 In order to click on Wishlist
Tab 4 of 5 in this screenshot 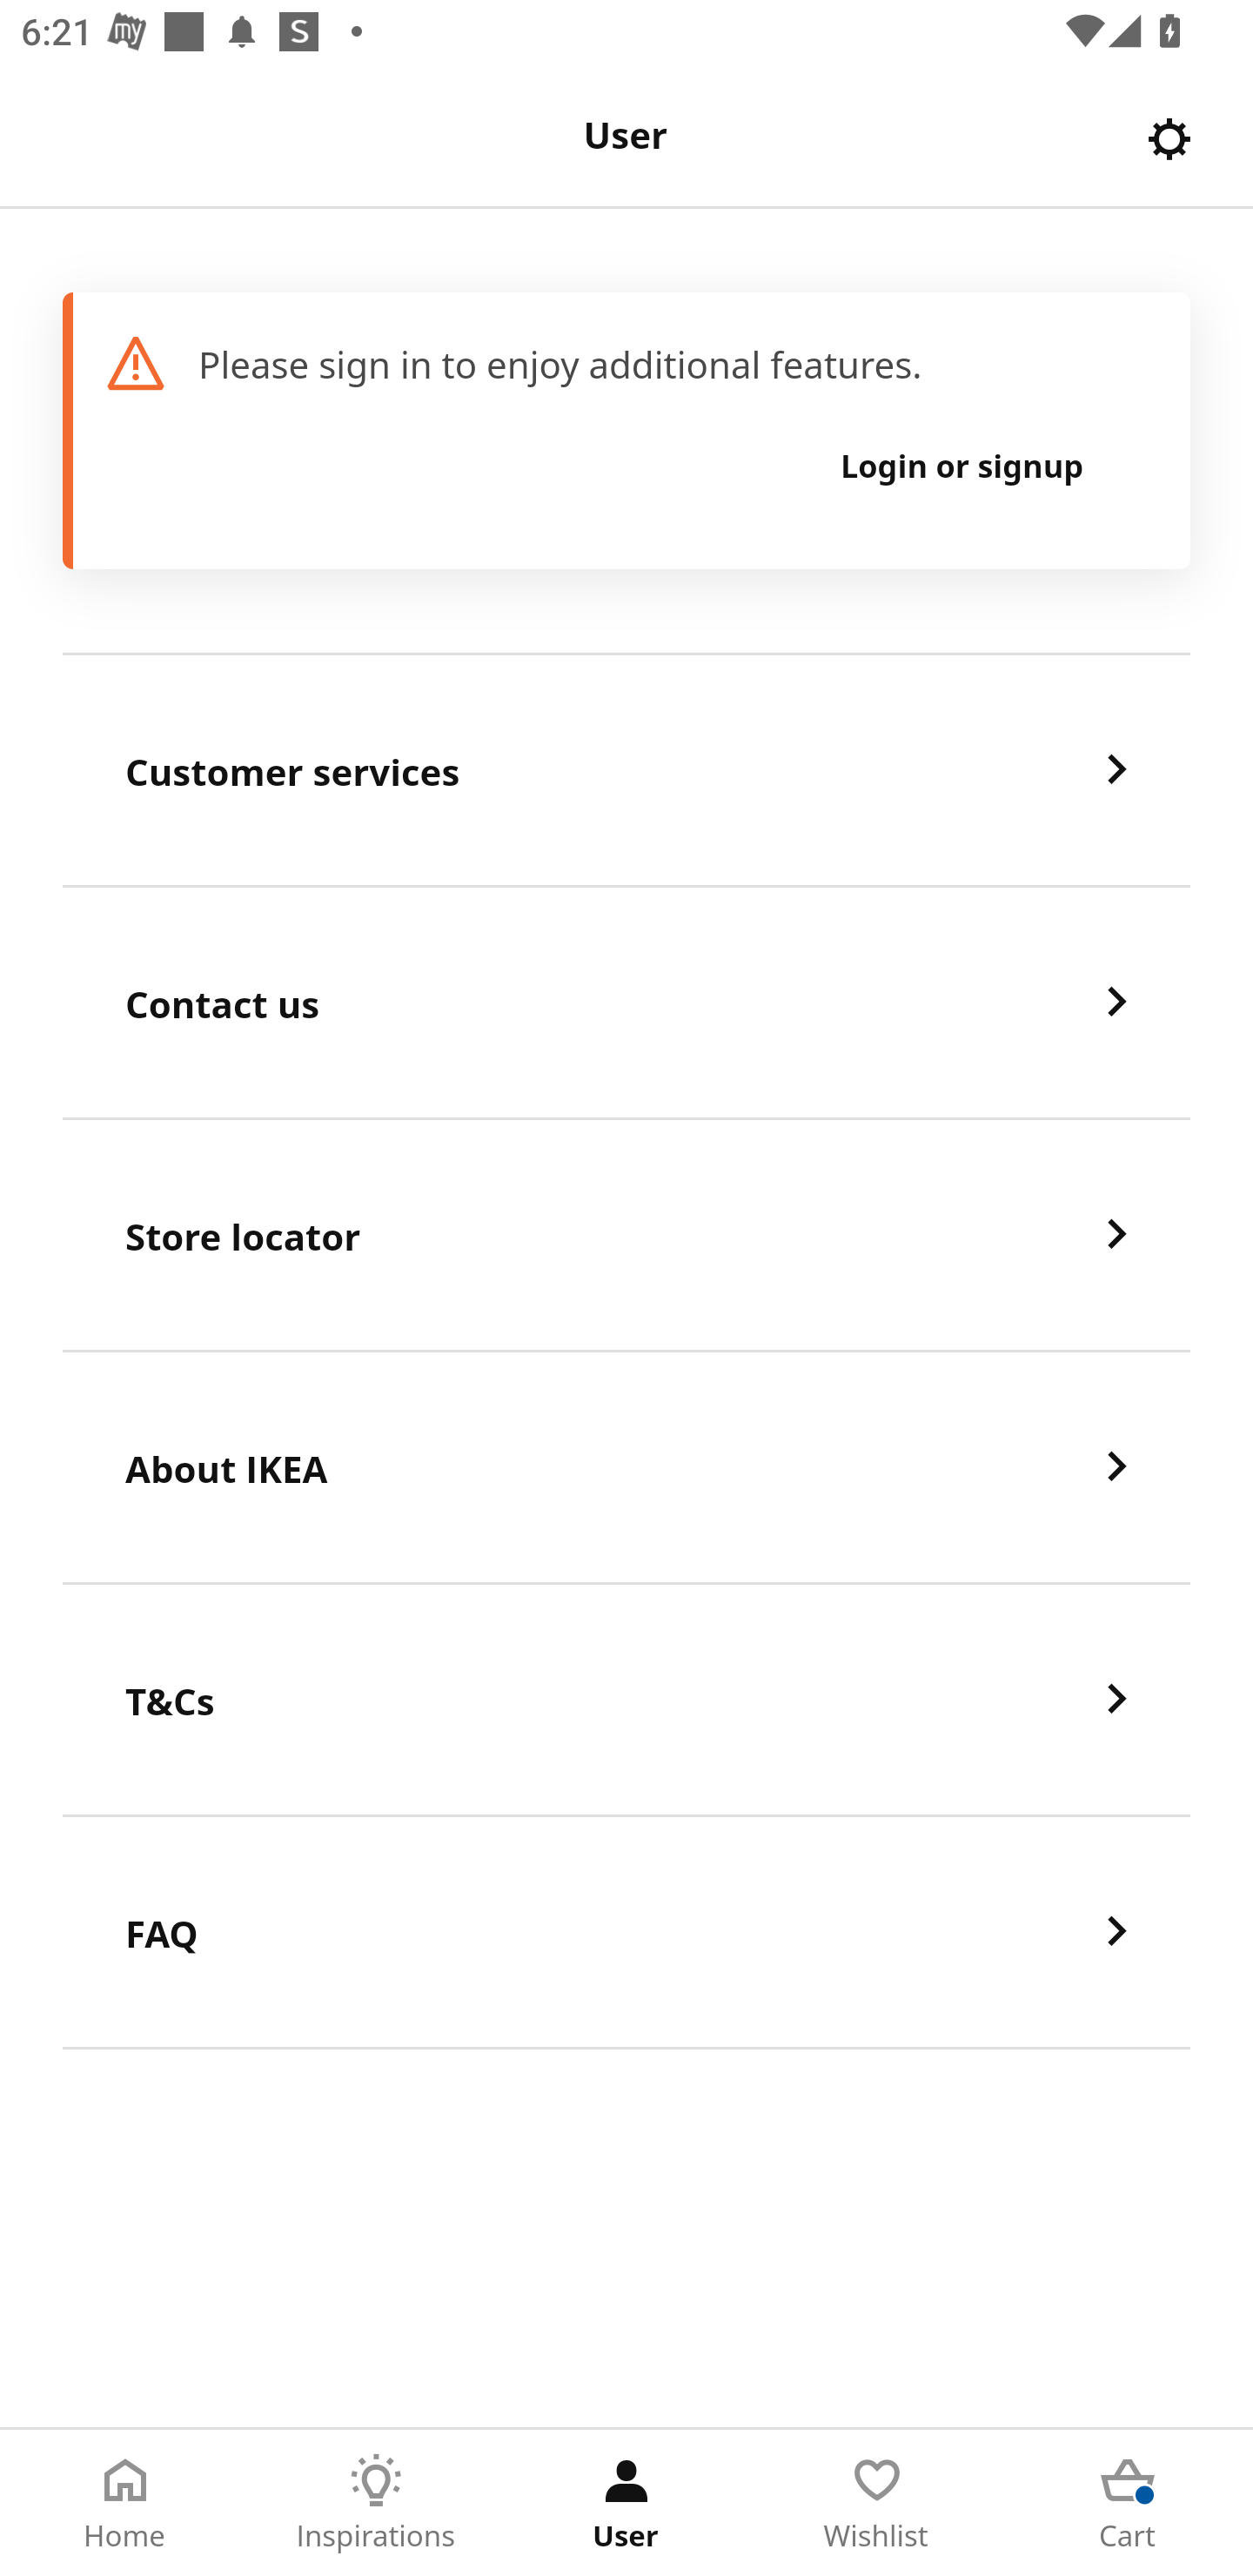, I will do `click(877, 2503)`.